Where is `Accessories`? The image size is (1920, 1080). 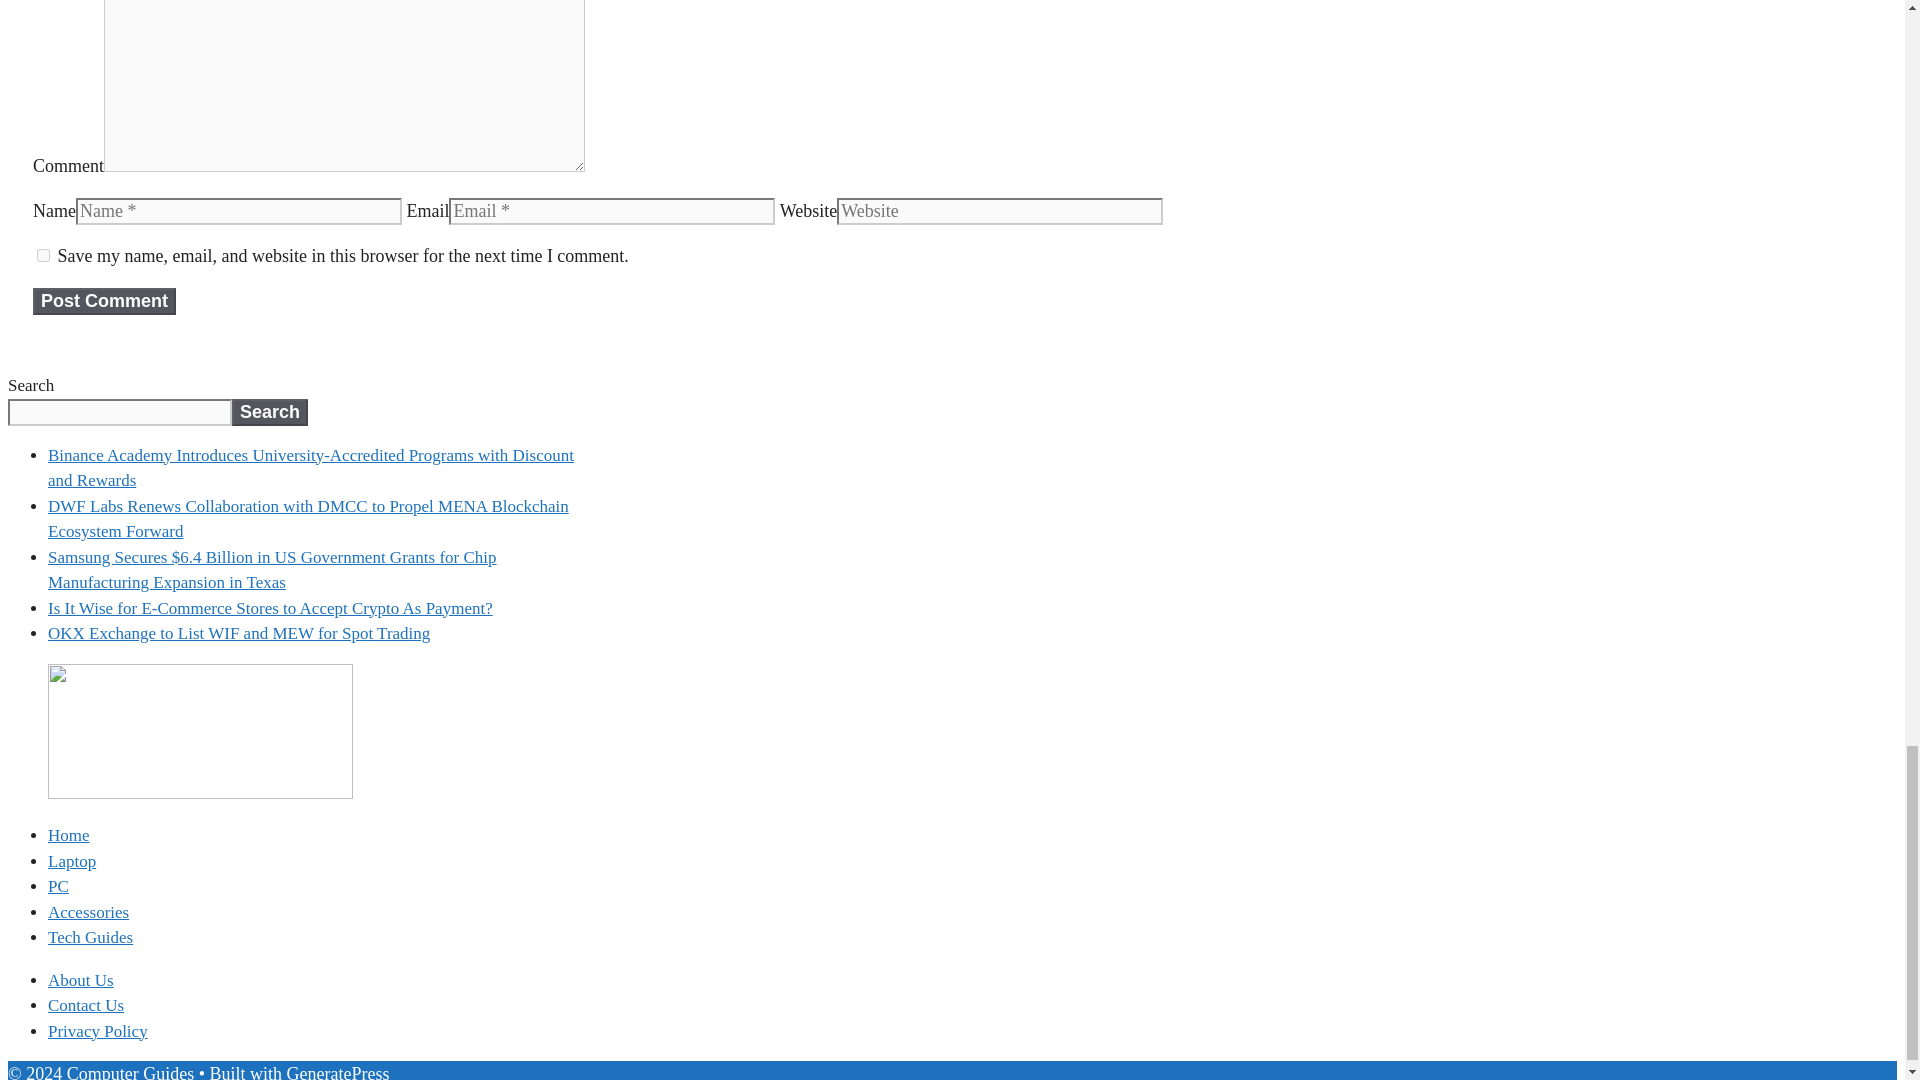 Accessories is located at coordinates (88, 912).